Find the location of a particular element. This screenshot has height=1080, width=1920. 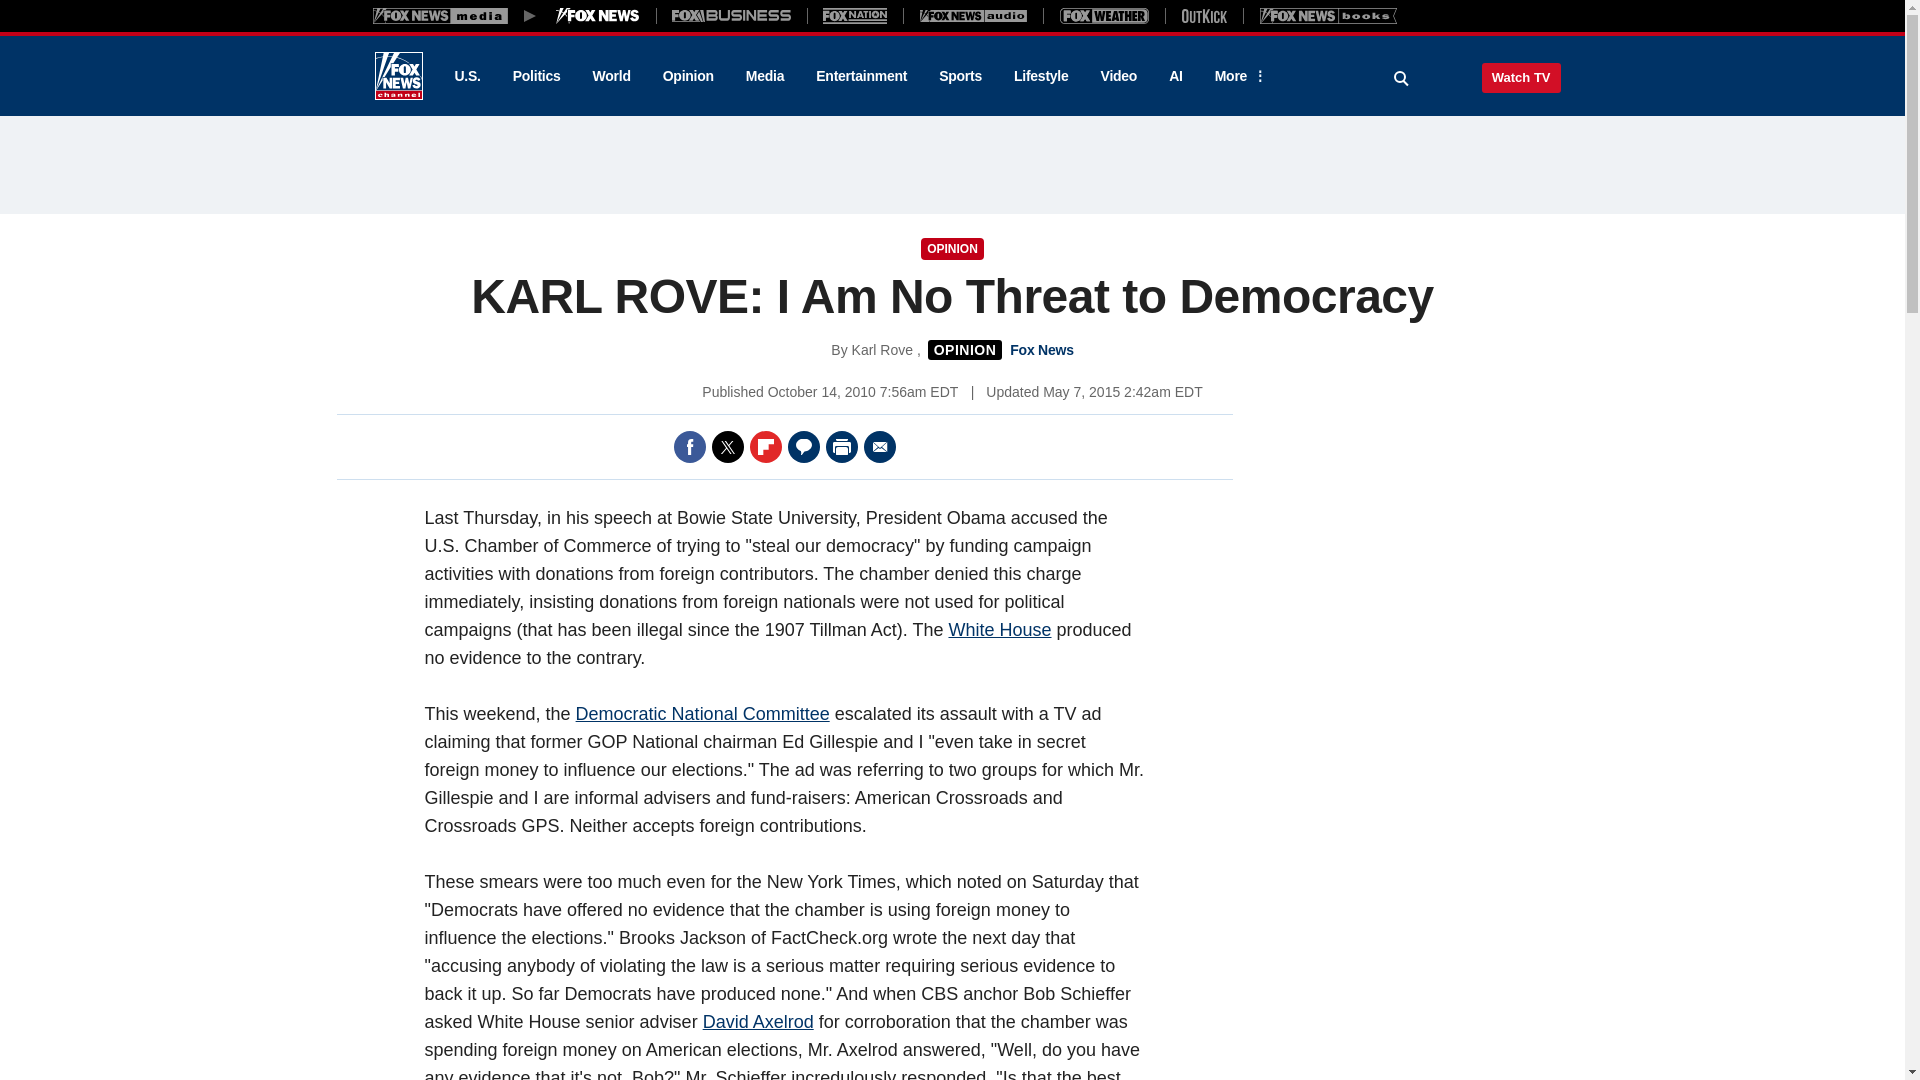

World is located at coordinates (612, 76).